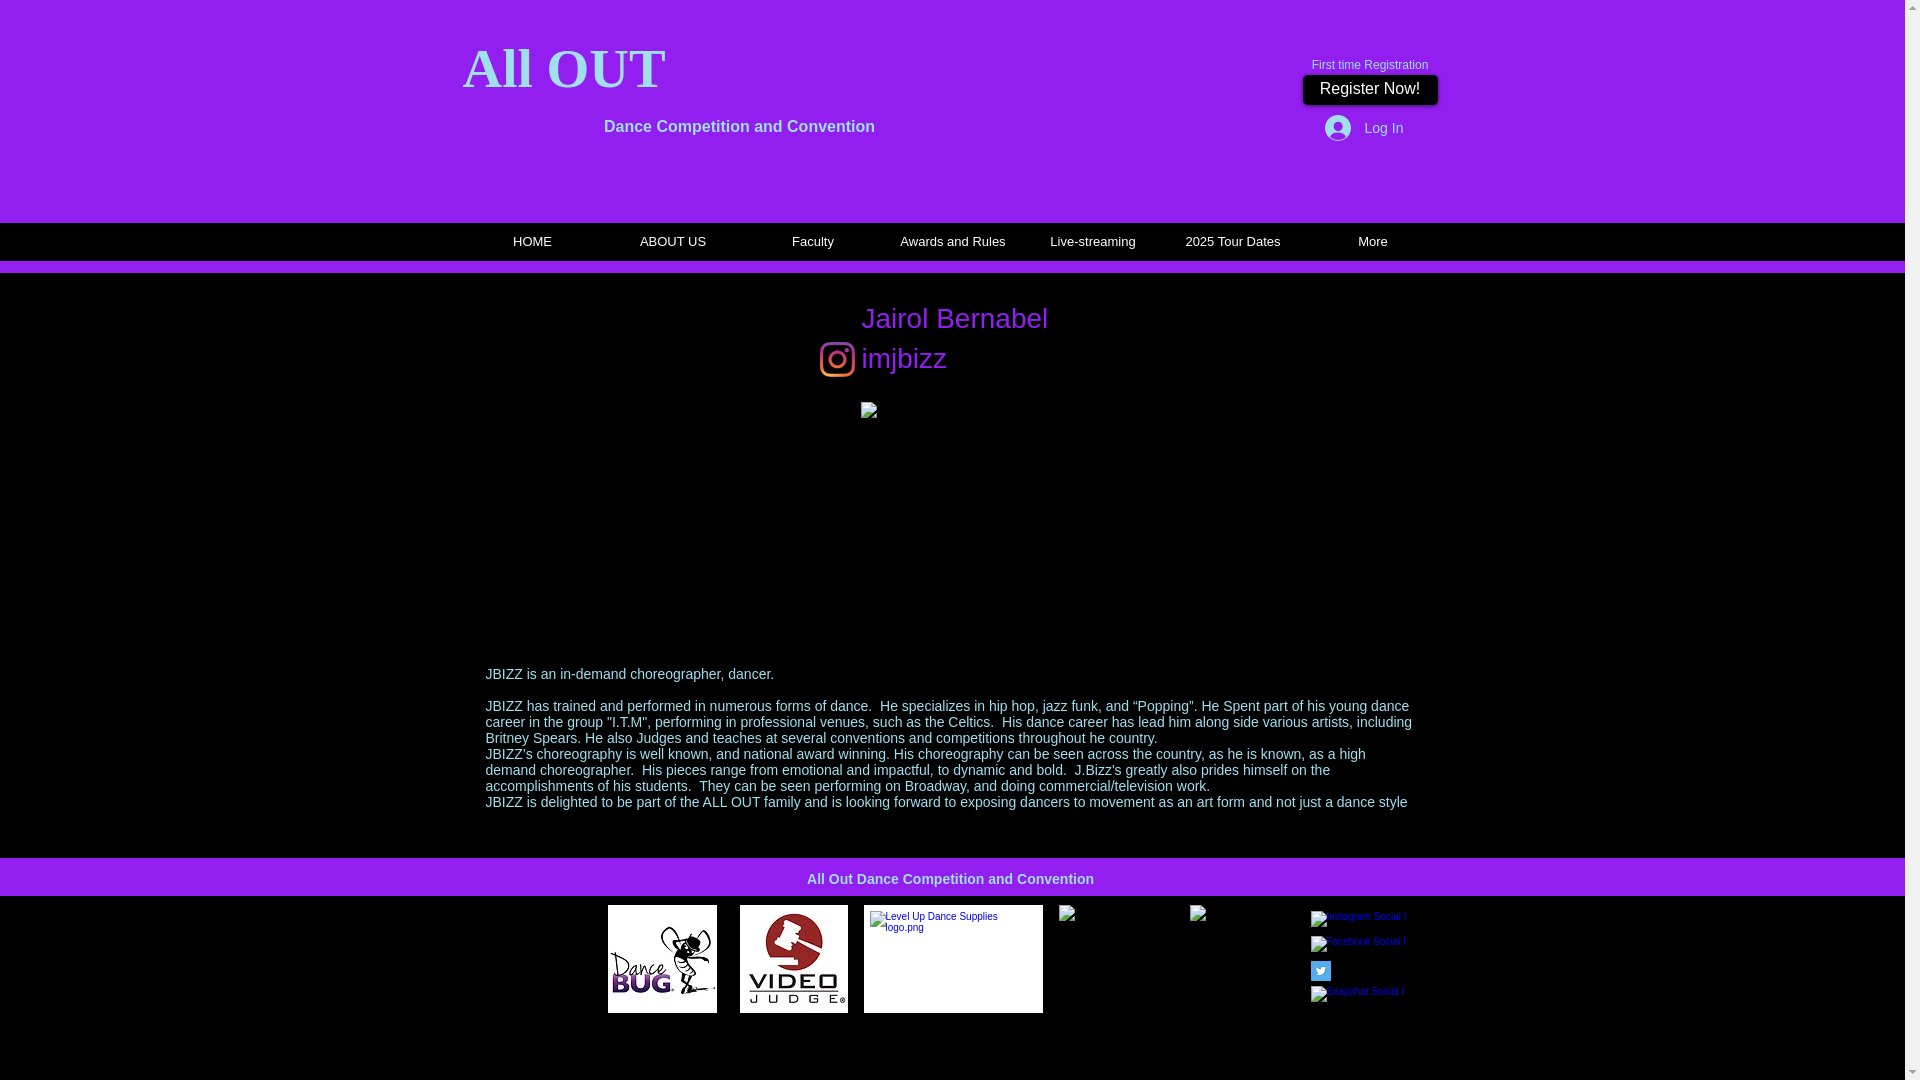 This screenshot has height=1080, width=1920. I want to click on Log In, so click(1350, 128).